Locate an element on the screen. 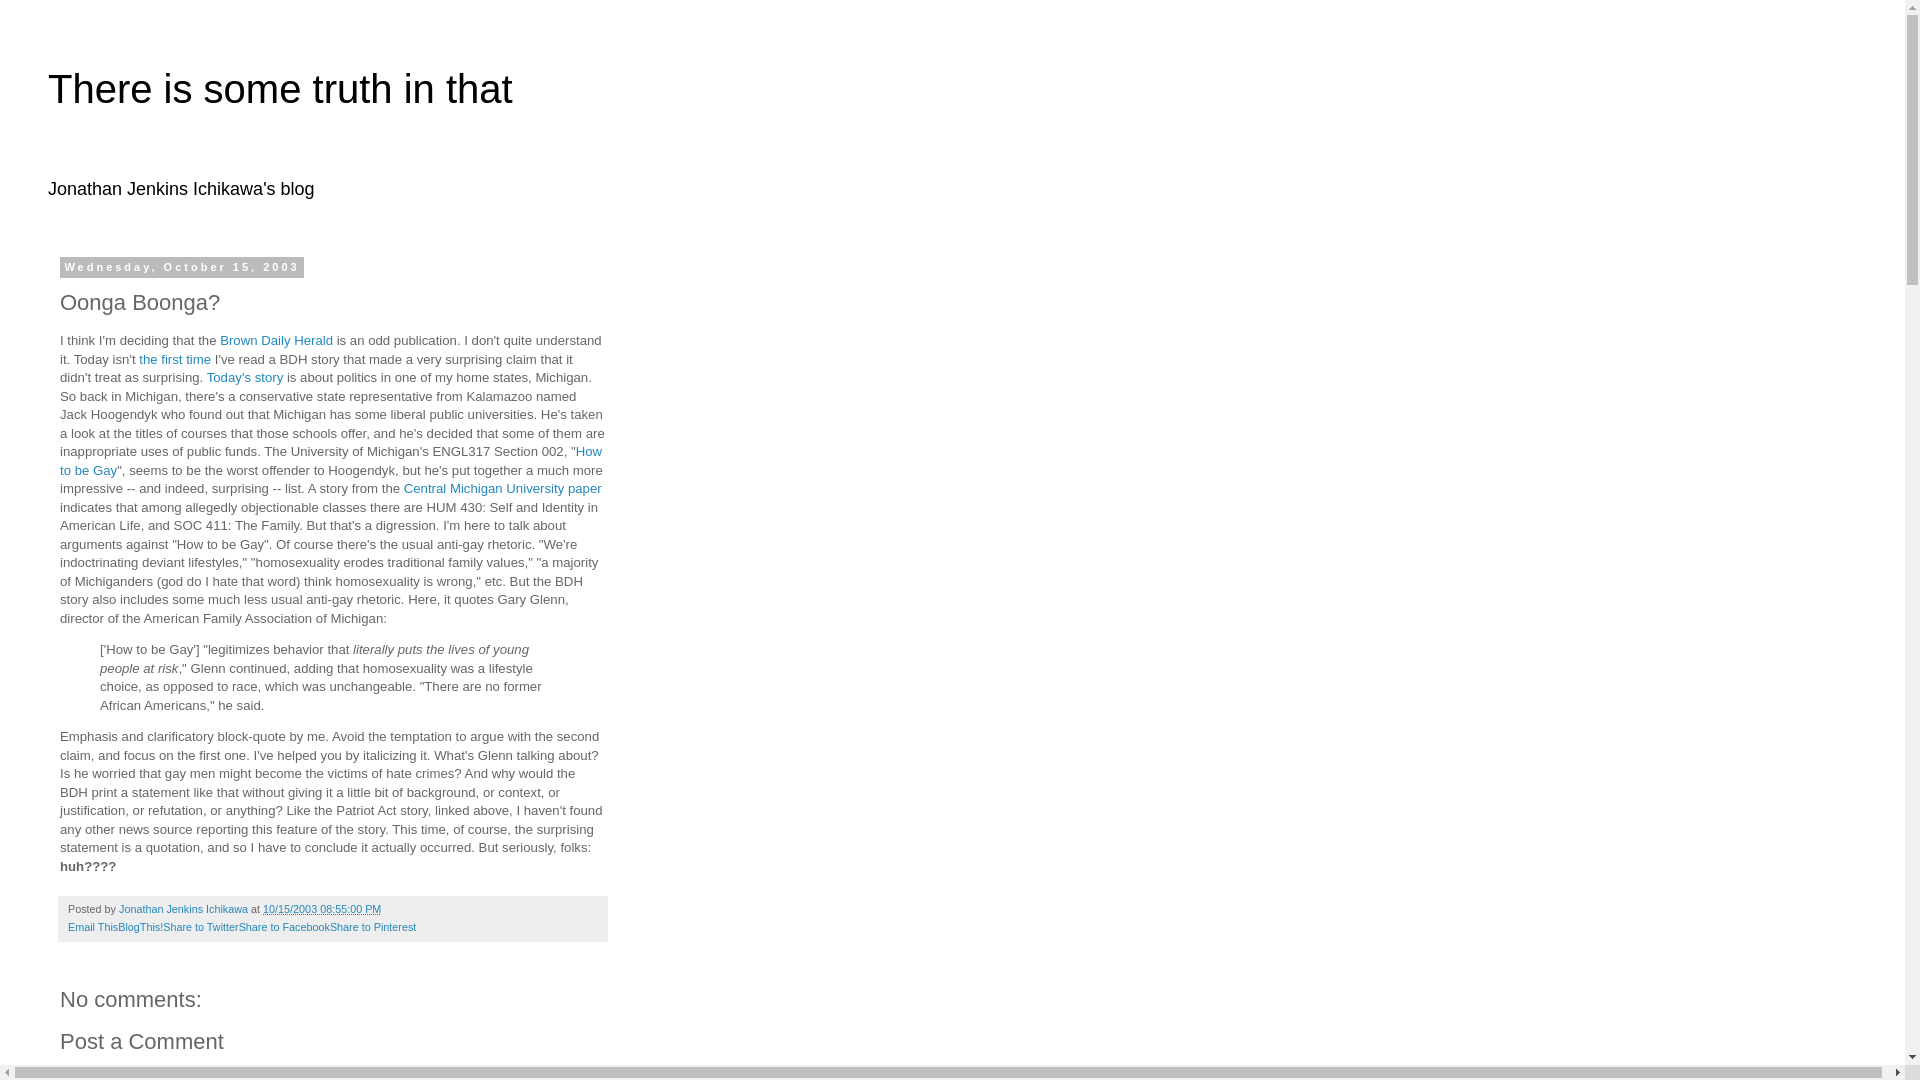 This screenshot has height=1080, width=1920. Email This is located at coordinates (92, 927).